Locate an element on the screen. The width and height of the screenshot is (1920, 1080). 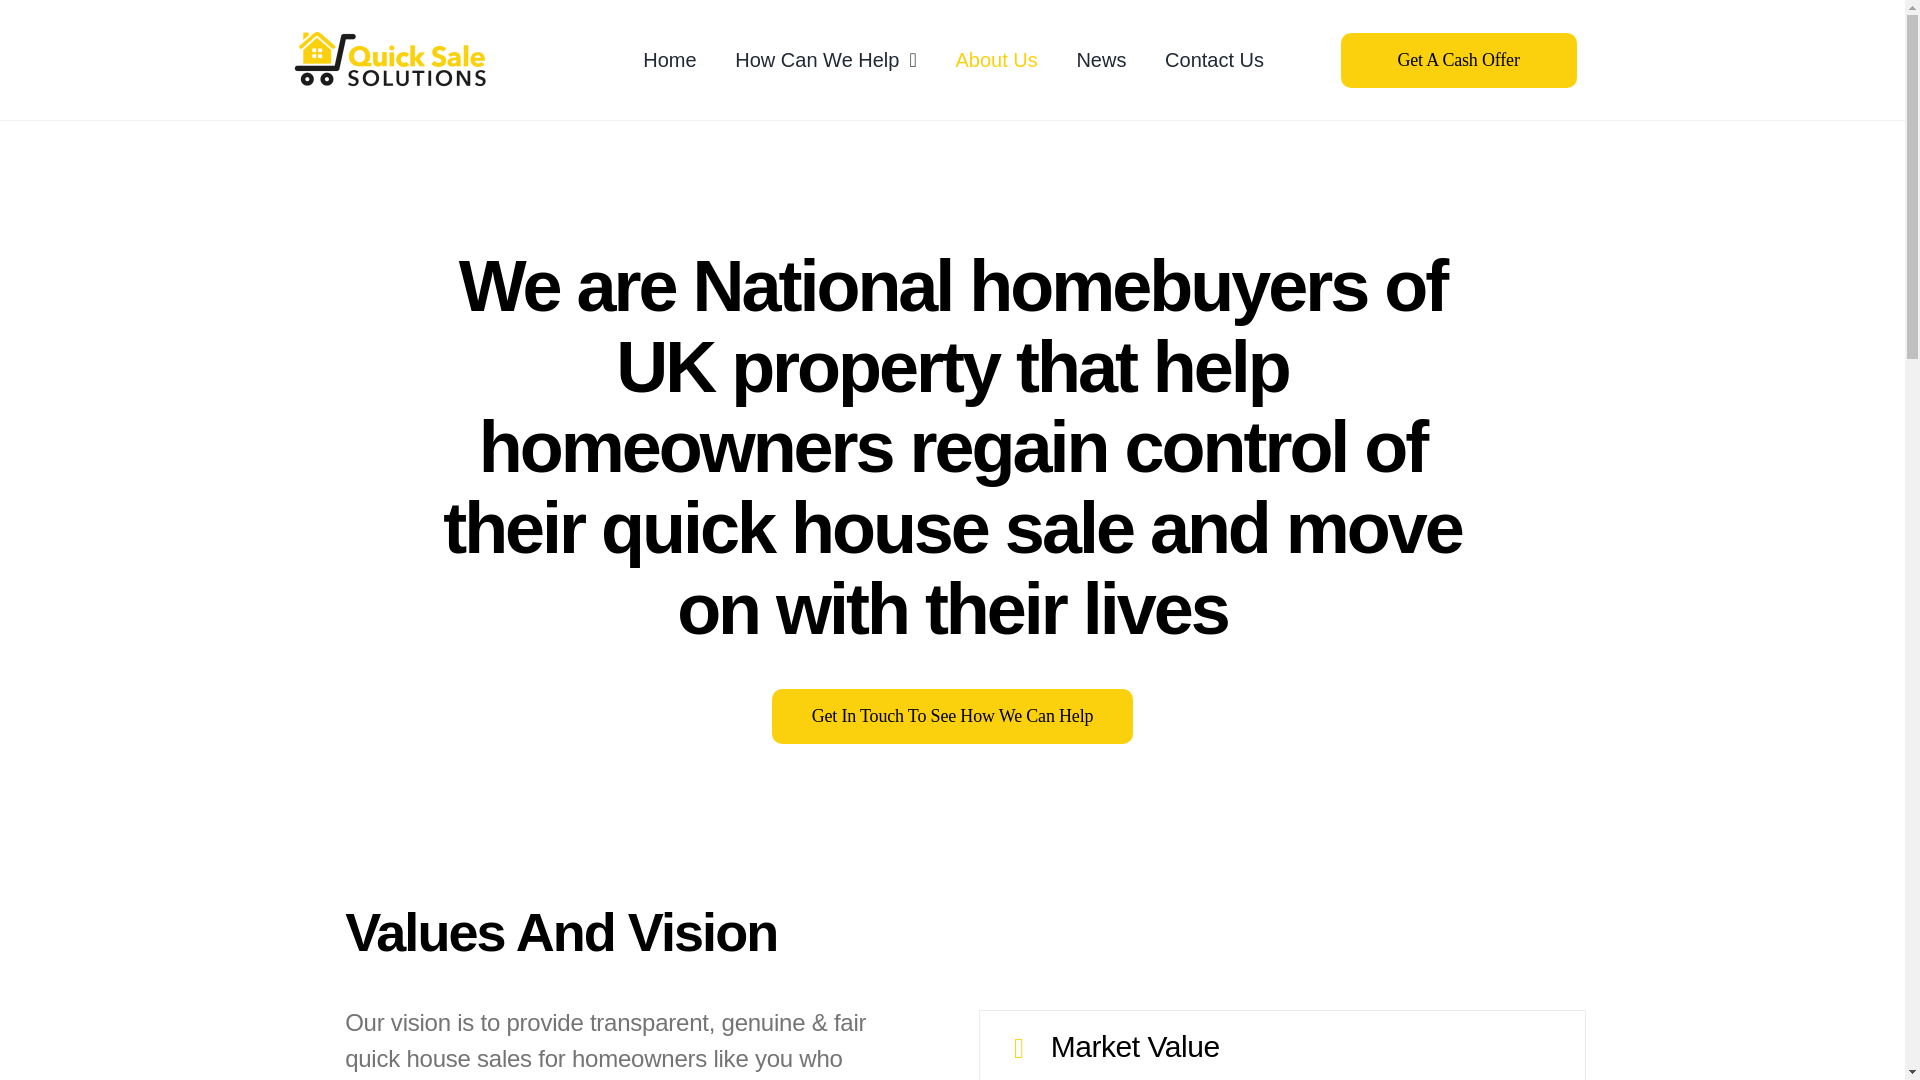
Market Value is located at coordinates (1282, 1045).